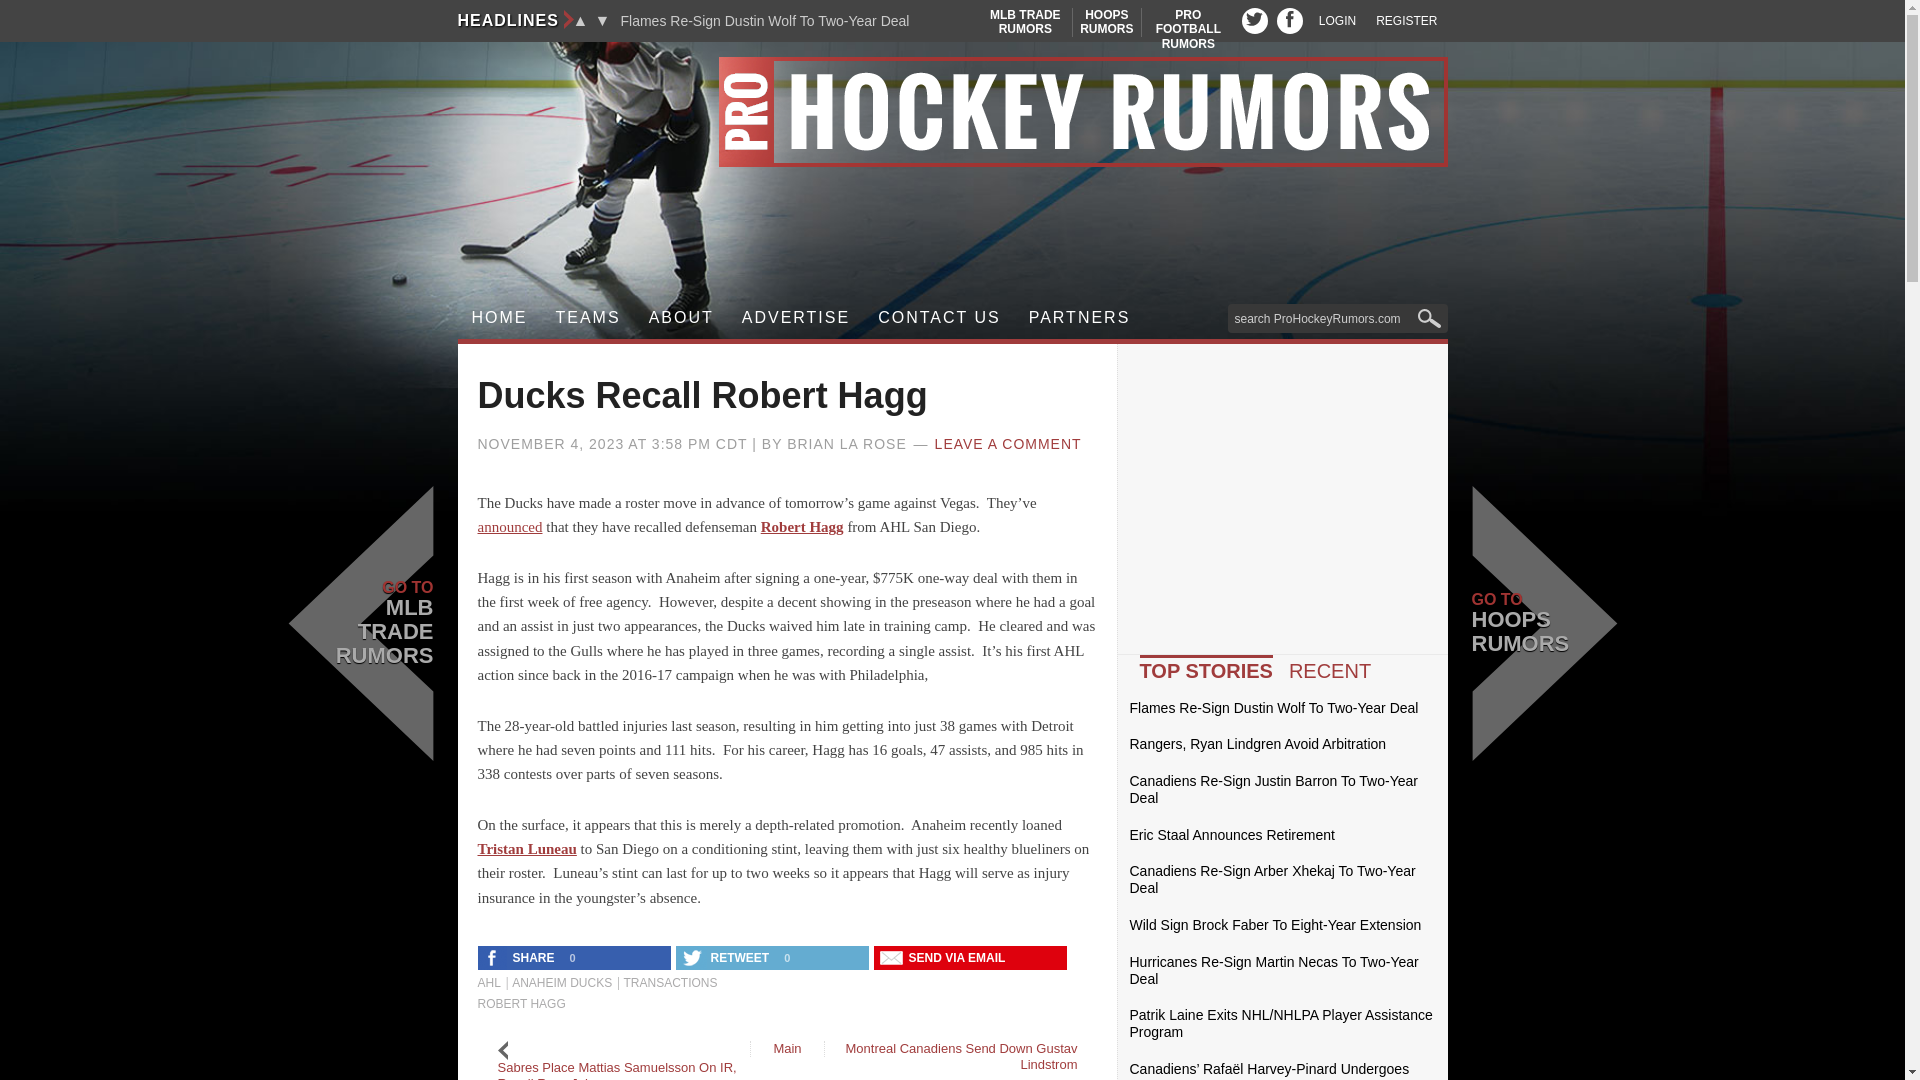 Image resolution: width=1920 pixels, height=1080 pixels. Describe the element at coordinates (602, 20) in the screenshot. I see `LOGIN` at that location.